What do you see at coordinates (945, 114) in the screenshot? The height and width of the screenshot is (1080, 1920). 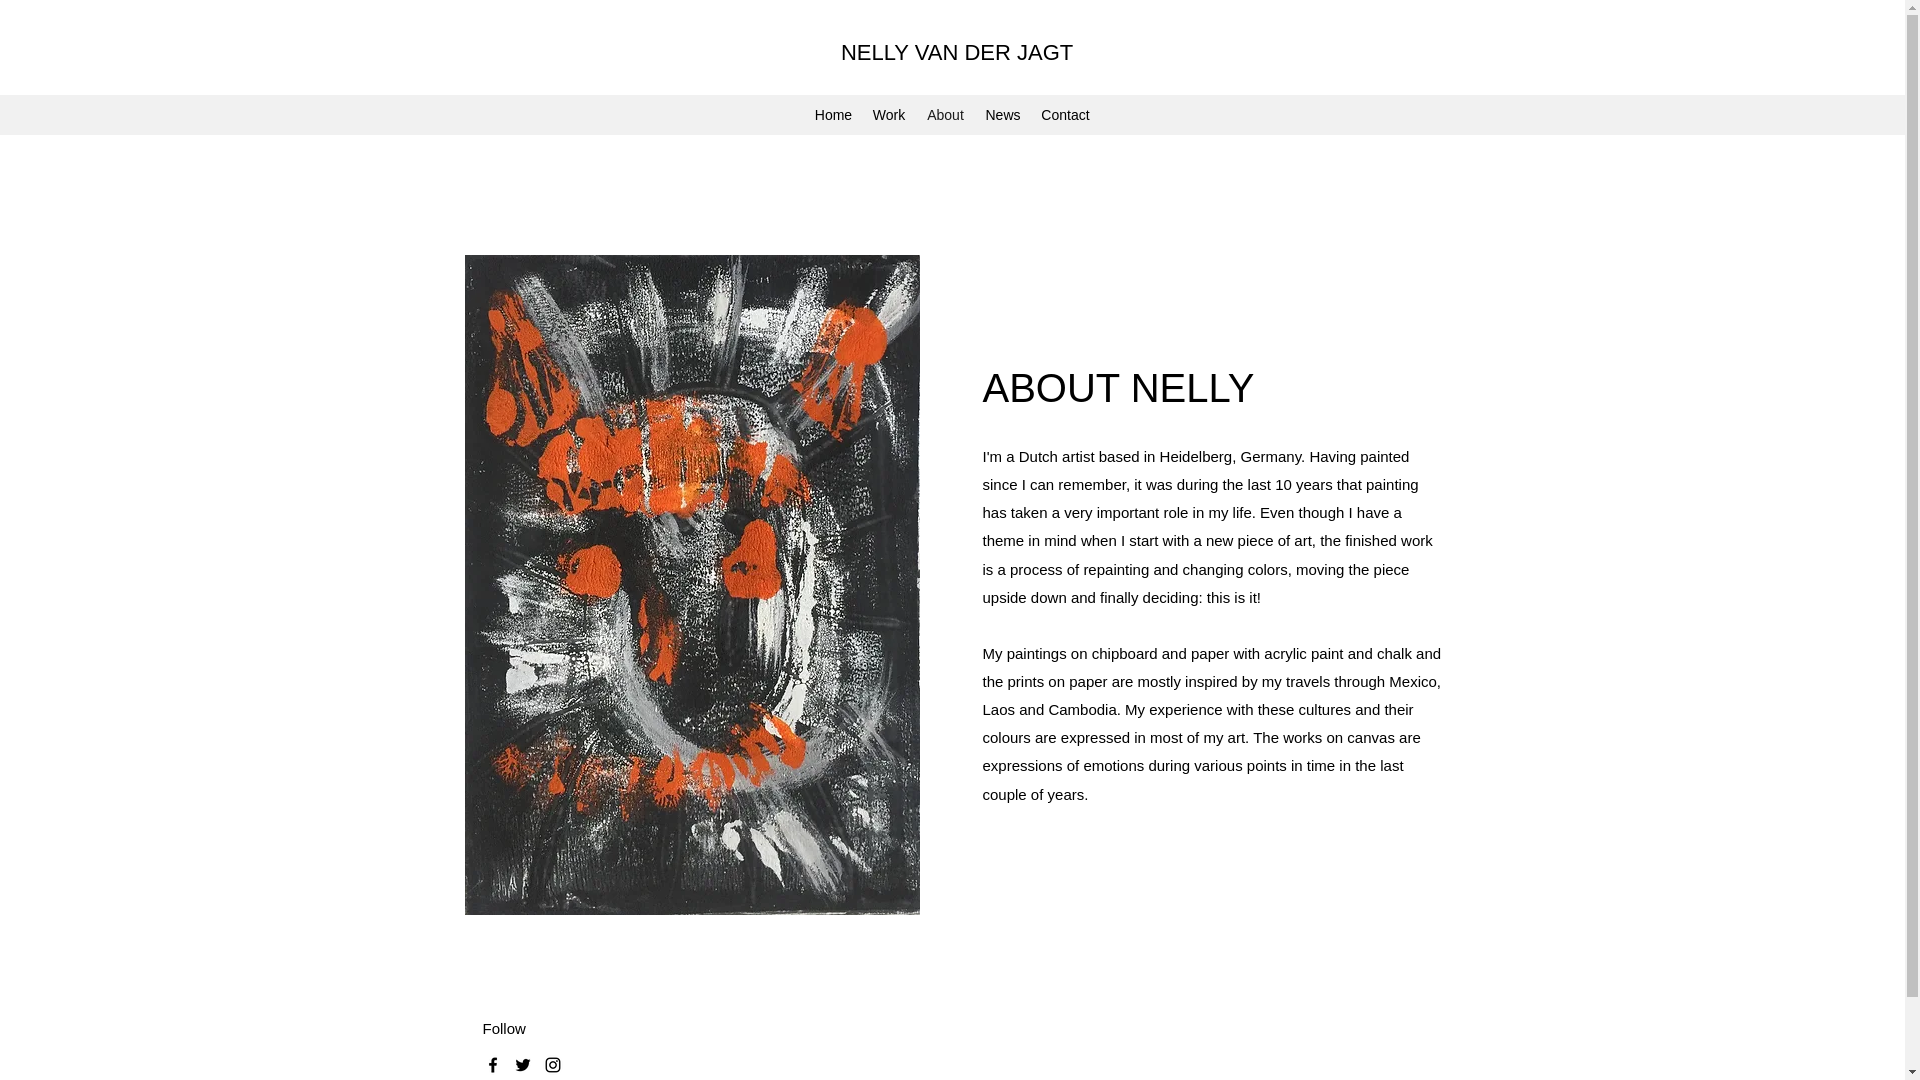 I see `About` at bounding box center [945, 114].